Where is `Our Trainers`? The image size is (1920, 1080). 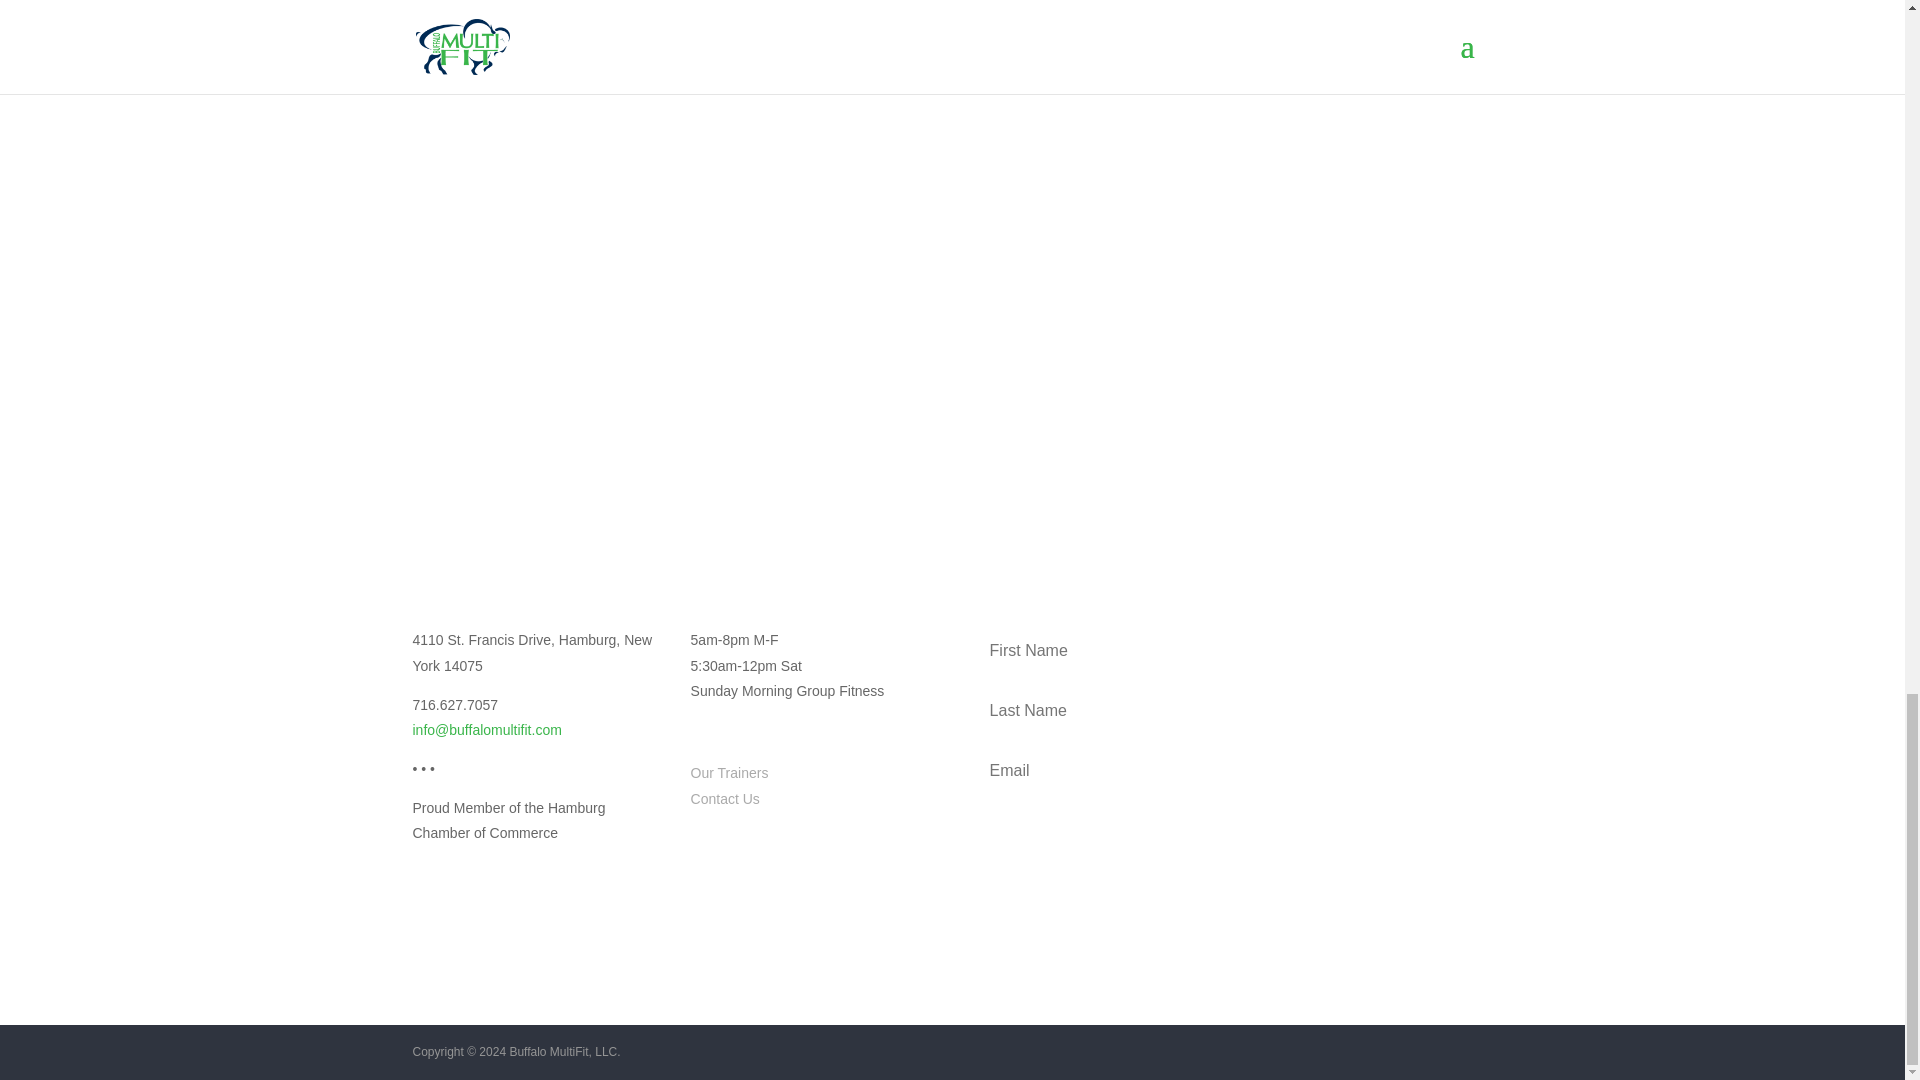 Our Trainers is located at coordinates (730, 772).